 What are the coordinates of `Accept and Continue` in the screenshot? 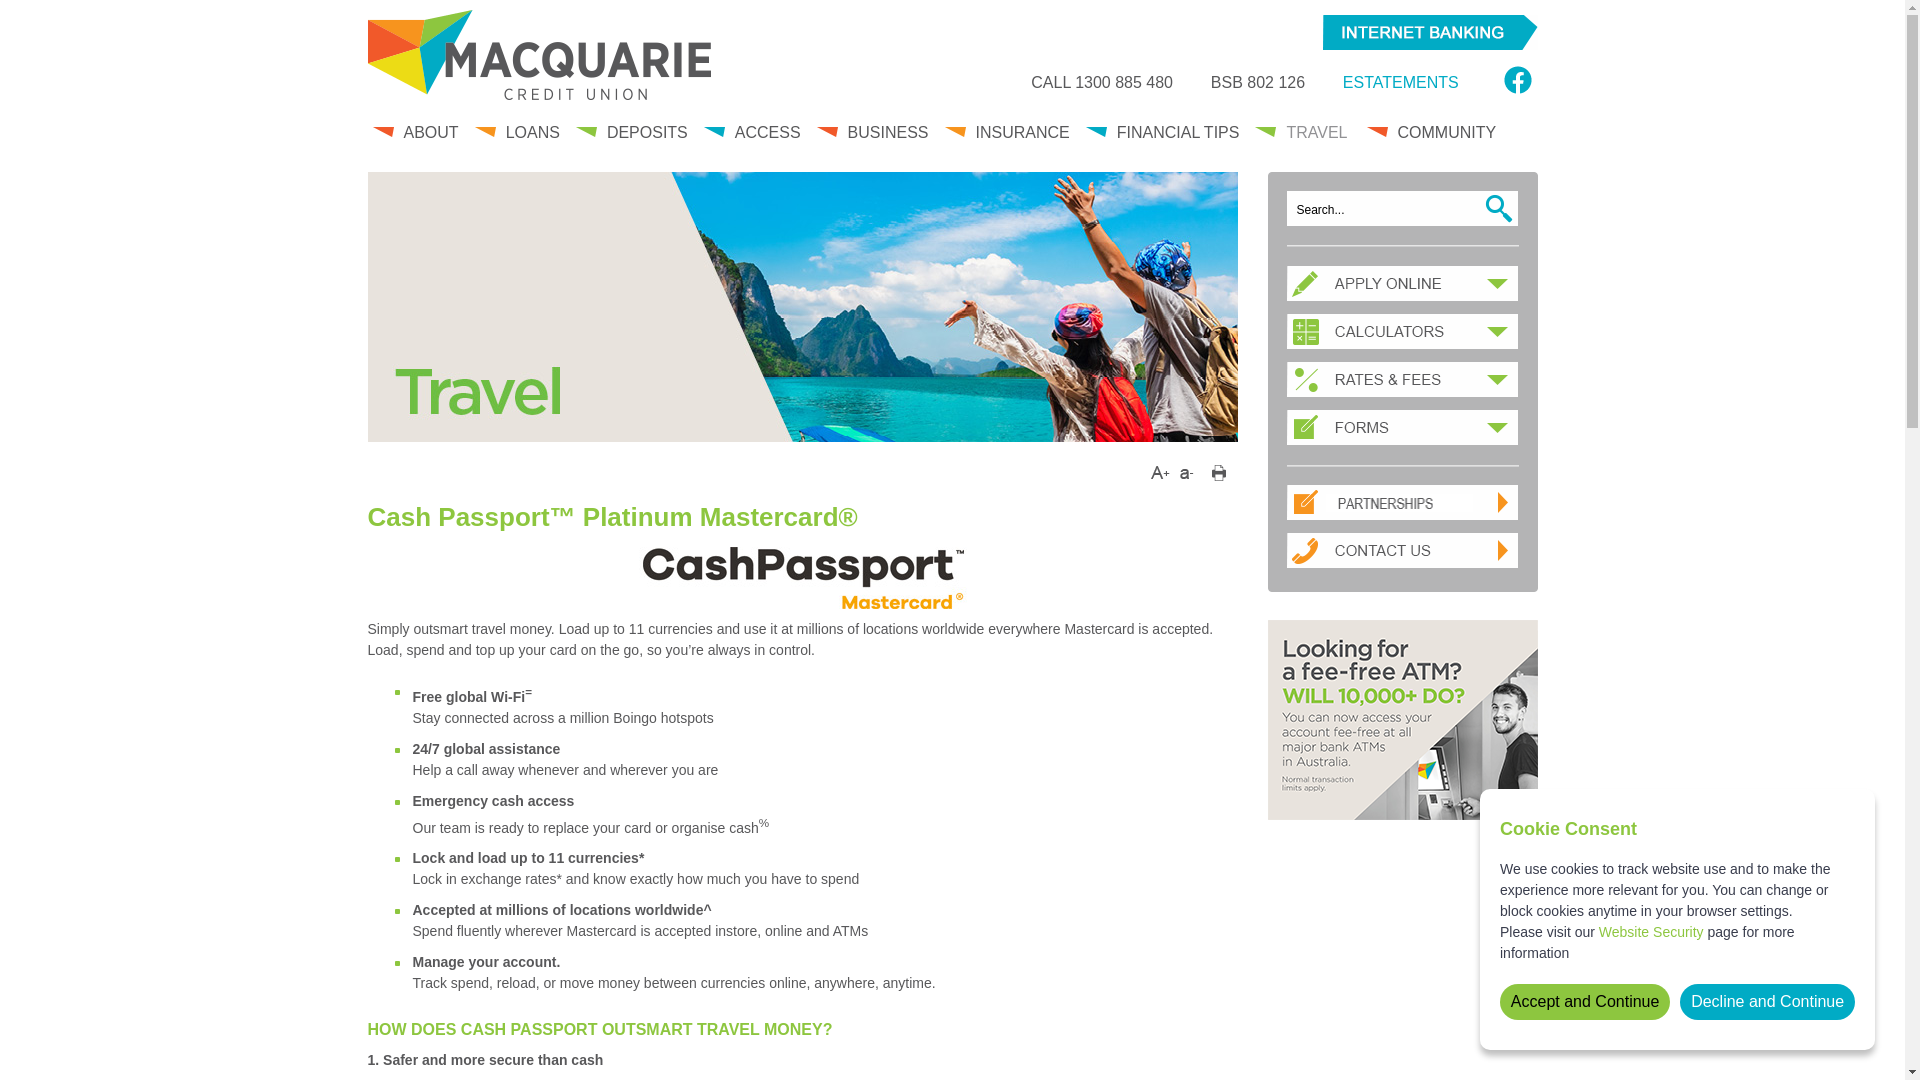 It's located at (1585, 1002).